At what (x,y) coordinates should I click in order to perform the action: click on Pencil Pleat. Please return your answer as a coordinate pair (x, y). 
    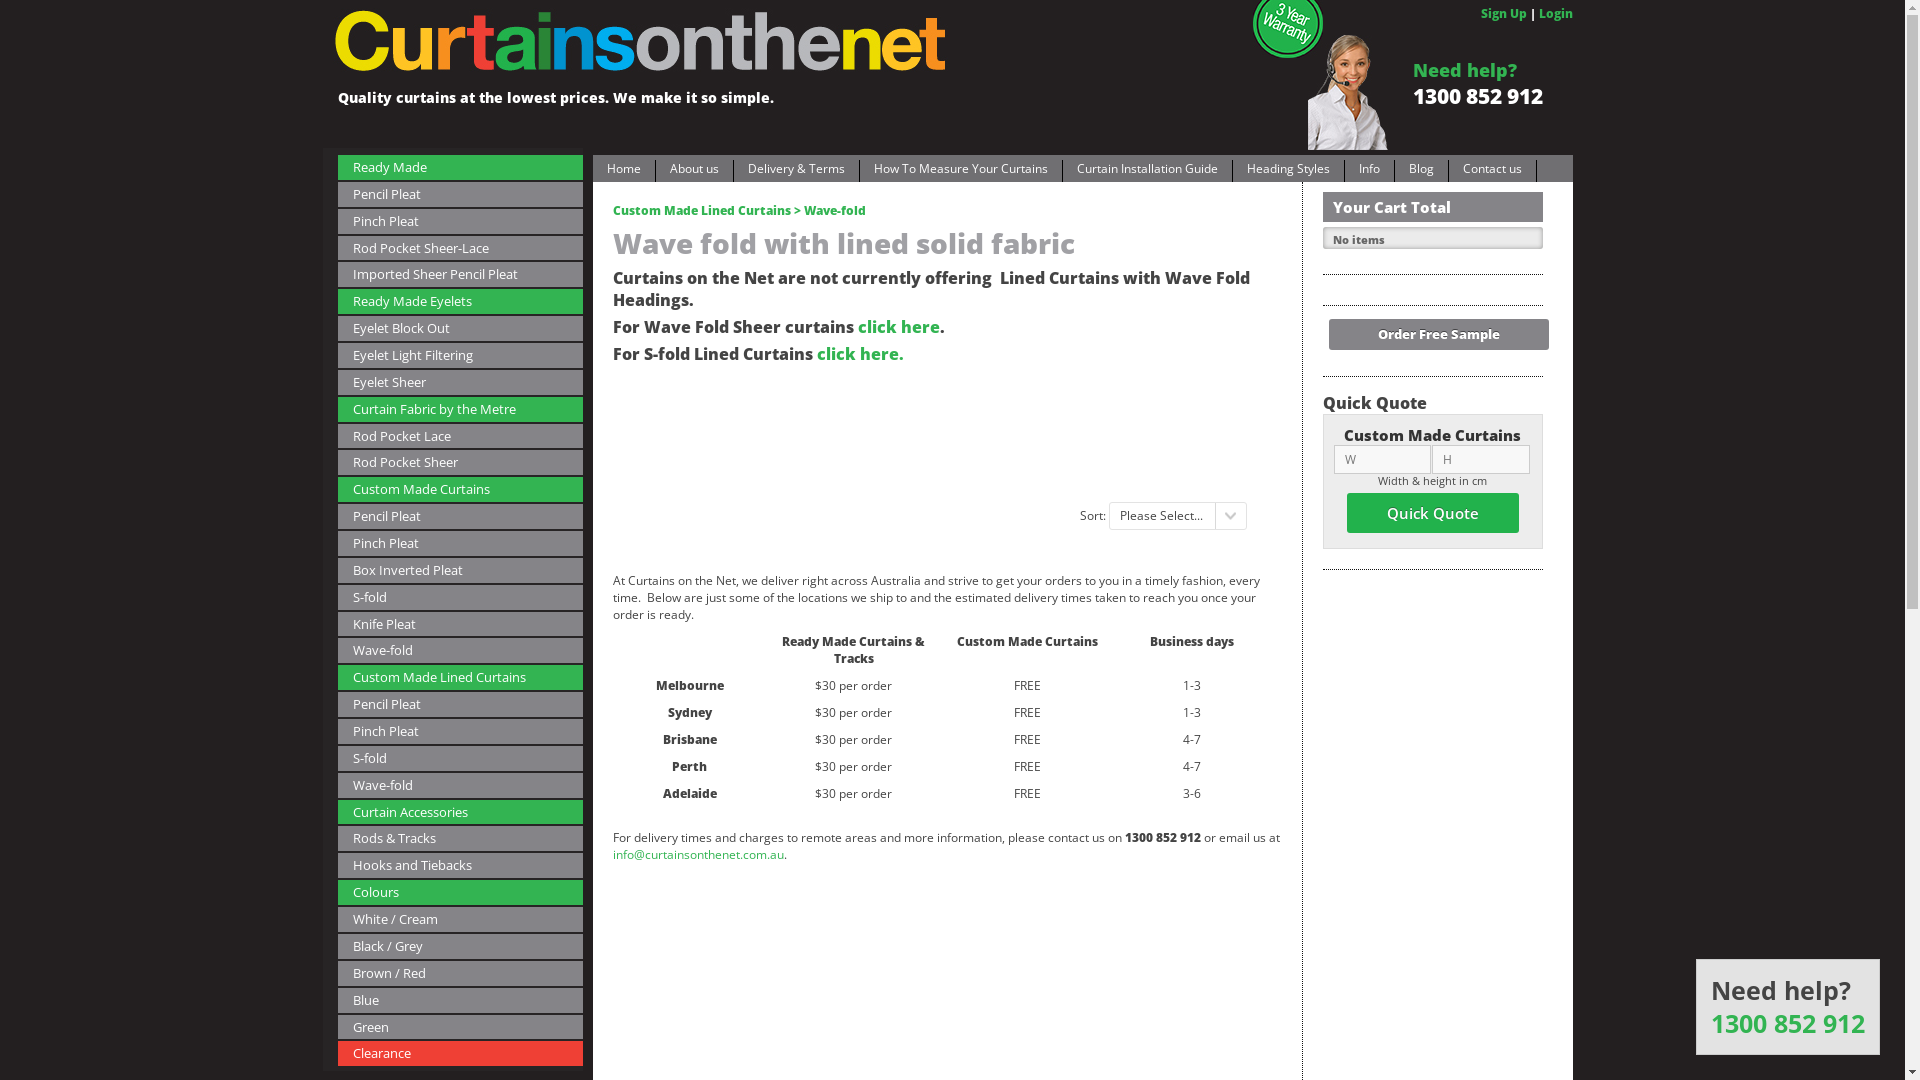
    Looking at the image, I should click on (460, 194).